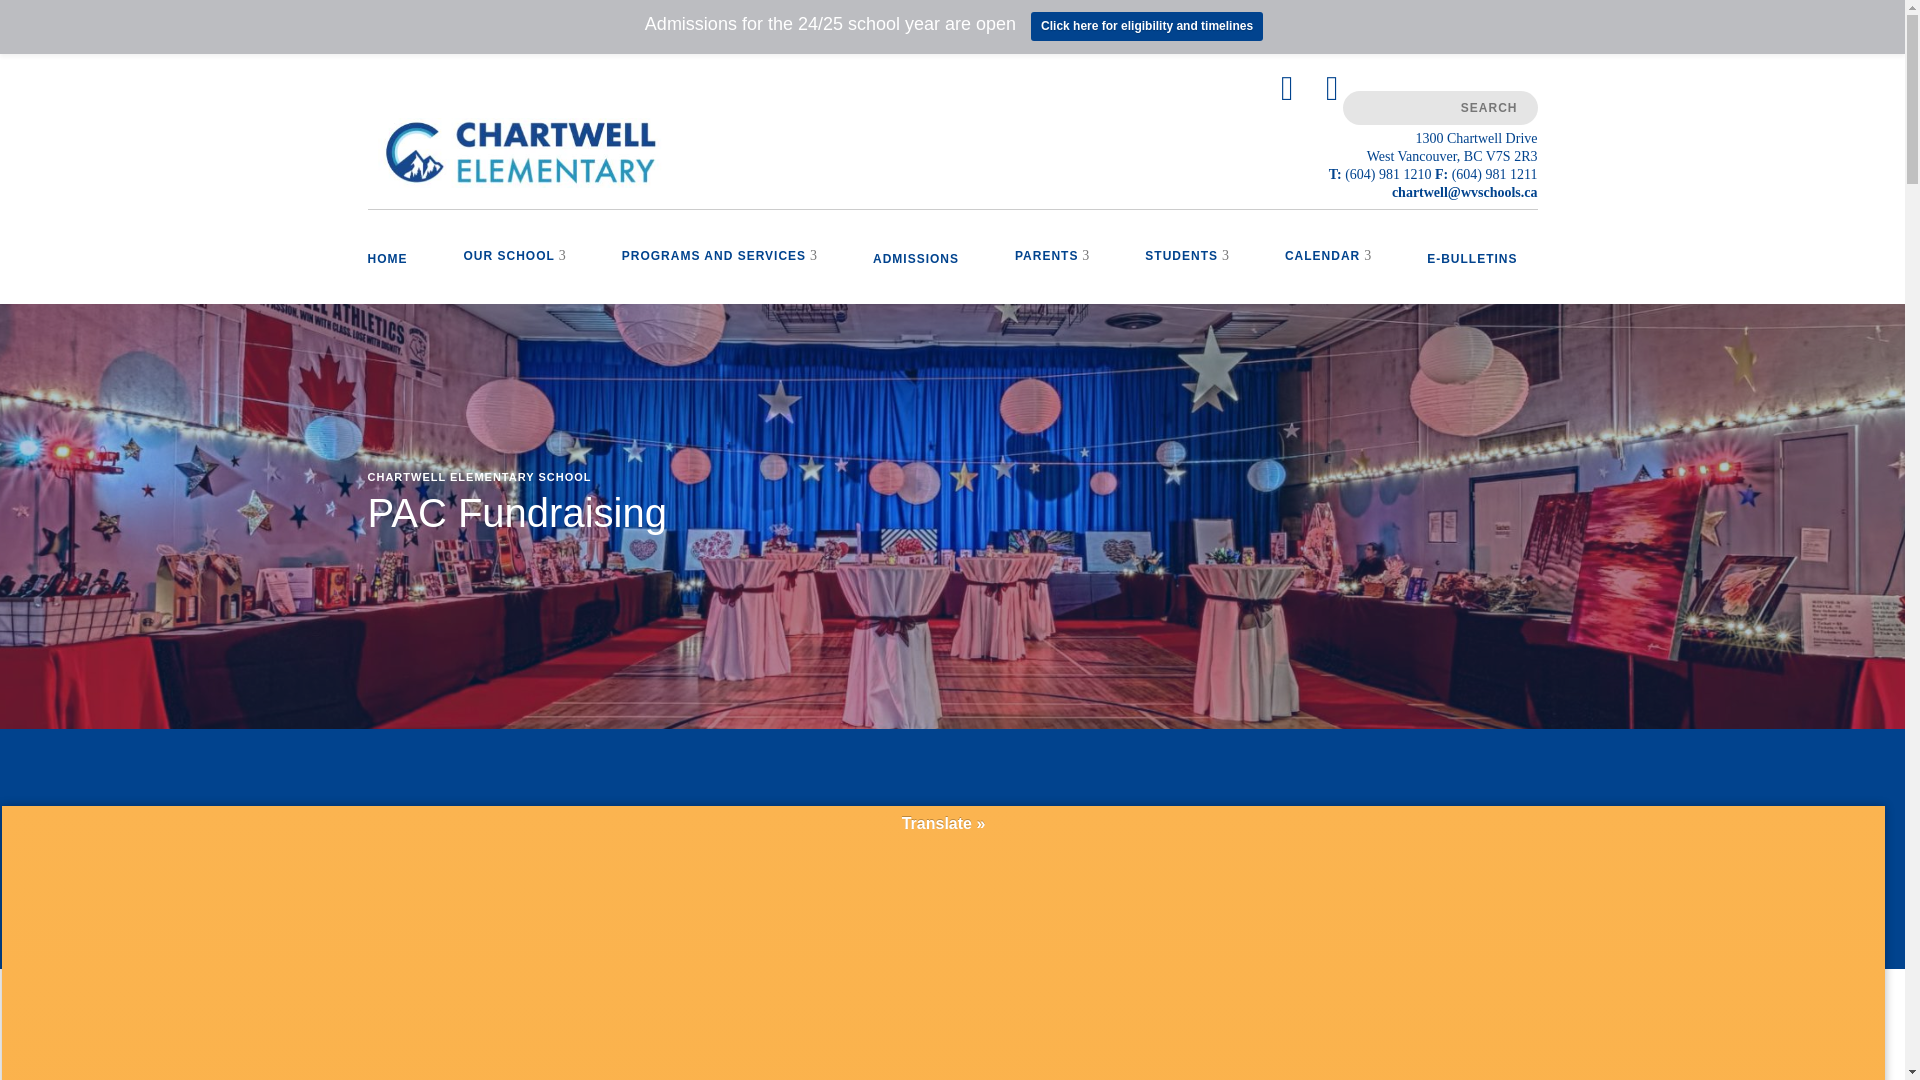  I want to click on PARENTS, so click(1046, 276).